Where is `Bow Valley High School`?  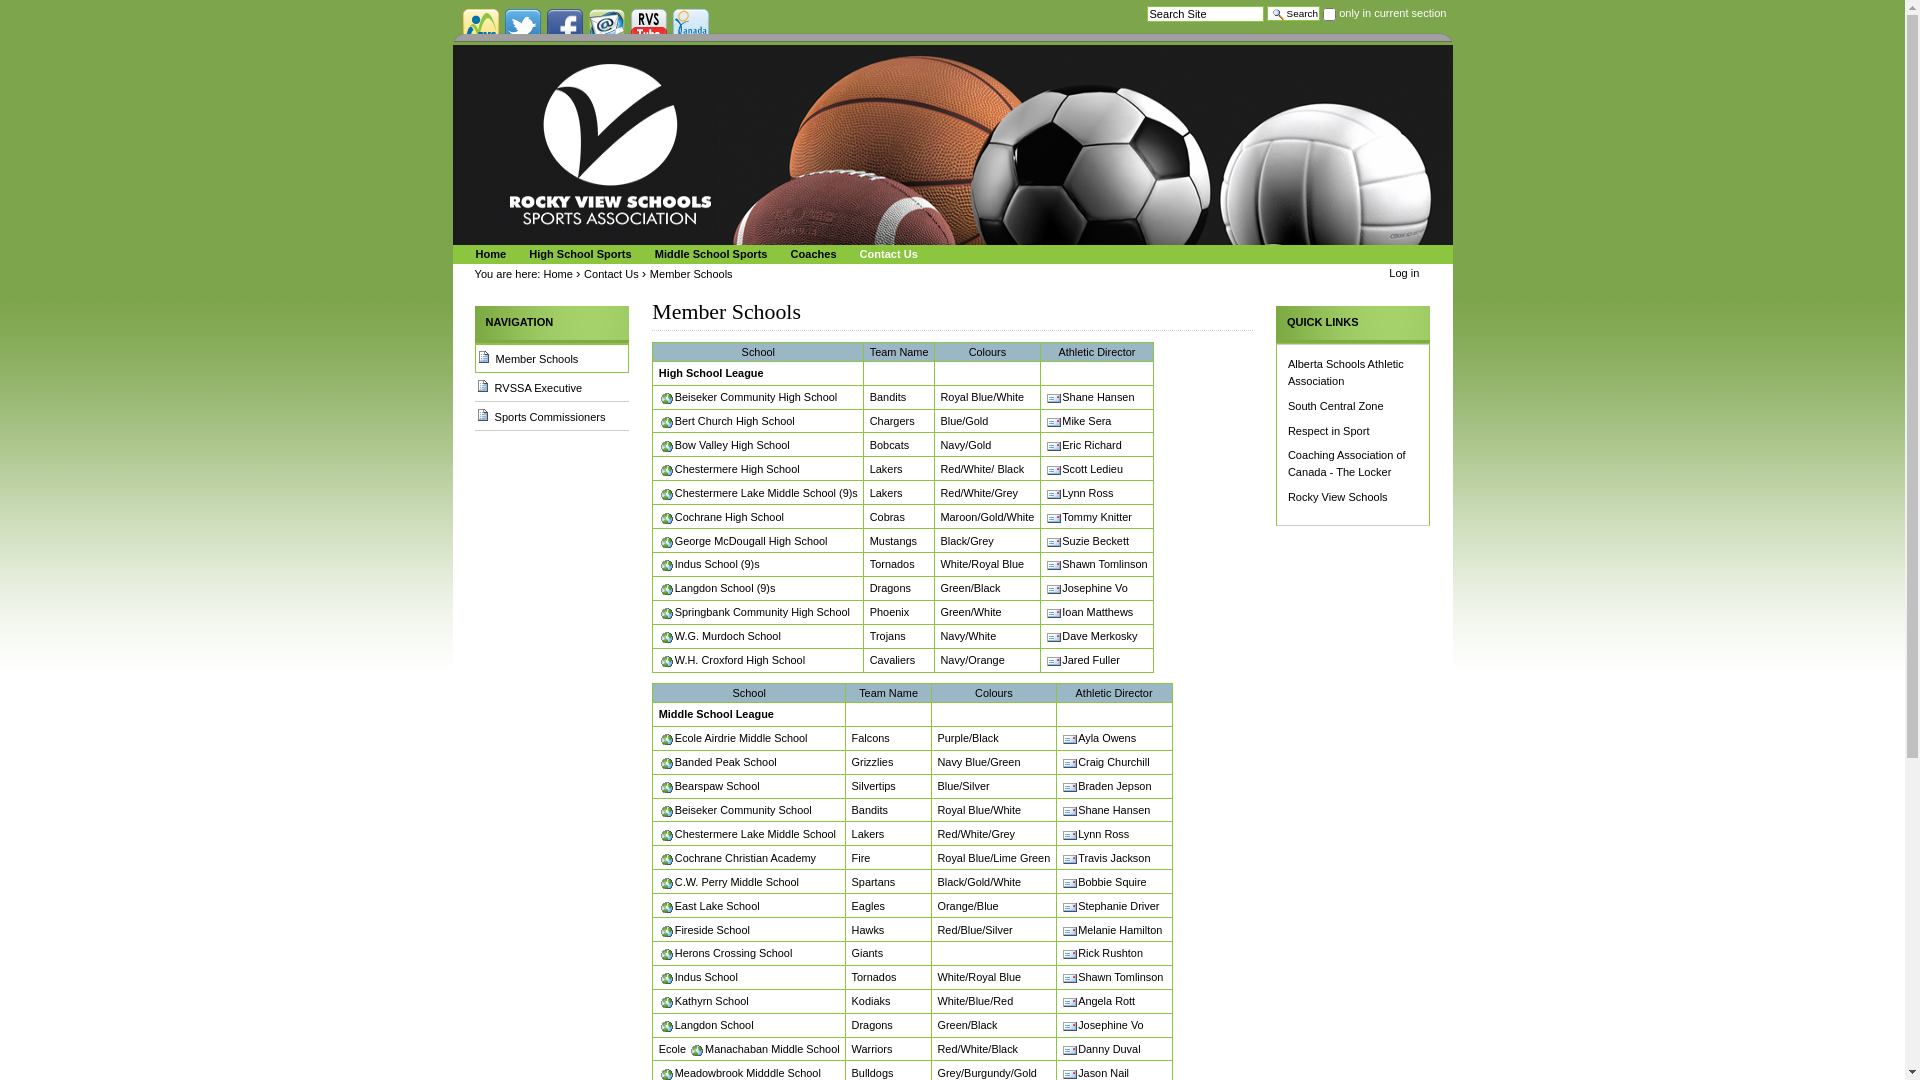
Bow Valley High School is located at coordinates (724, 445).